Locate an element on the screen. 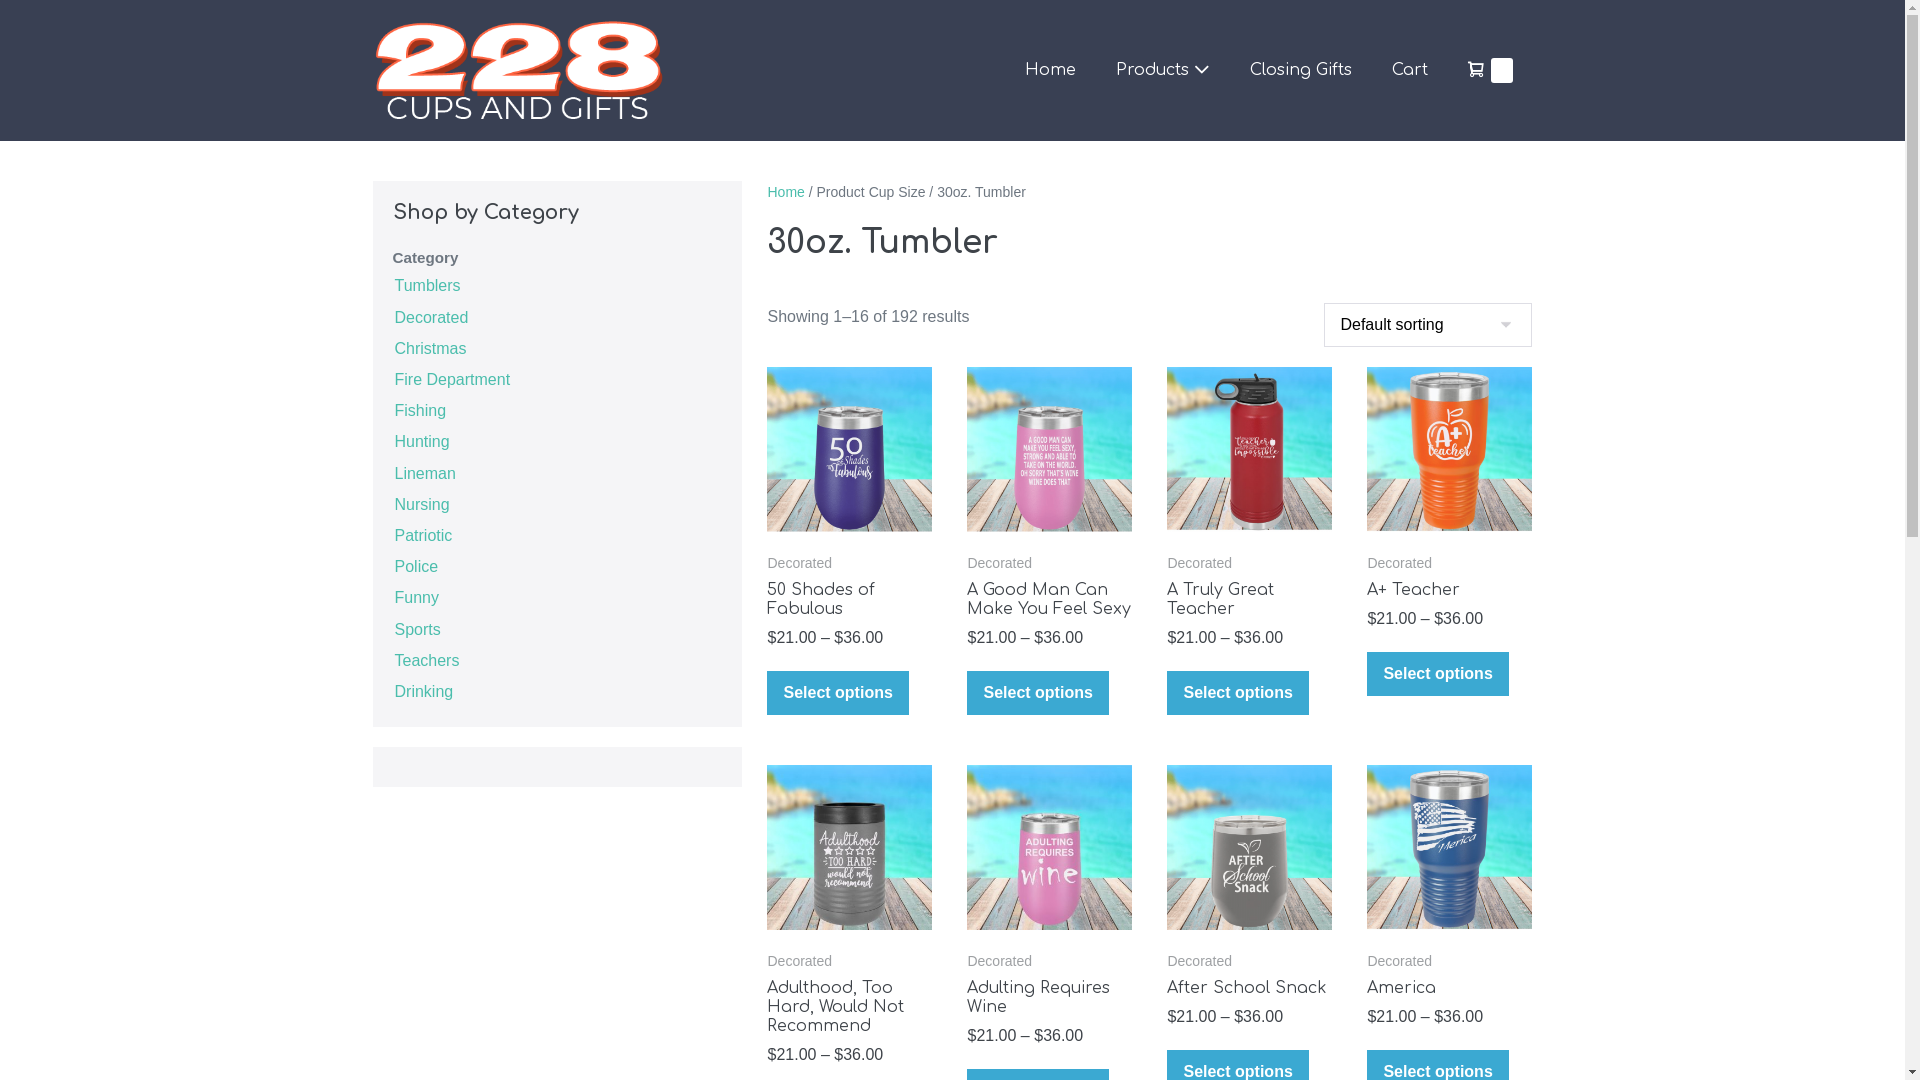 This screenshot has height=1080, width=1920. A+ Teacher is located at coordinates (1450, 590).